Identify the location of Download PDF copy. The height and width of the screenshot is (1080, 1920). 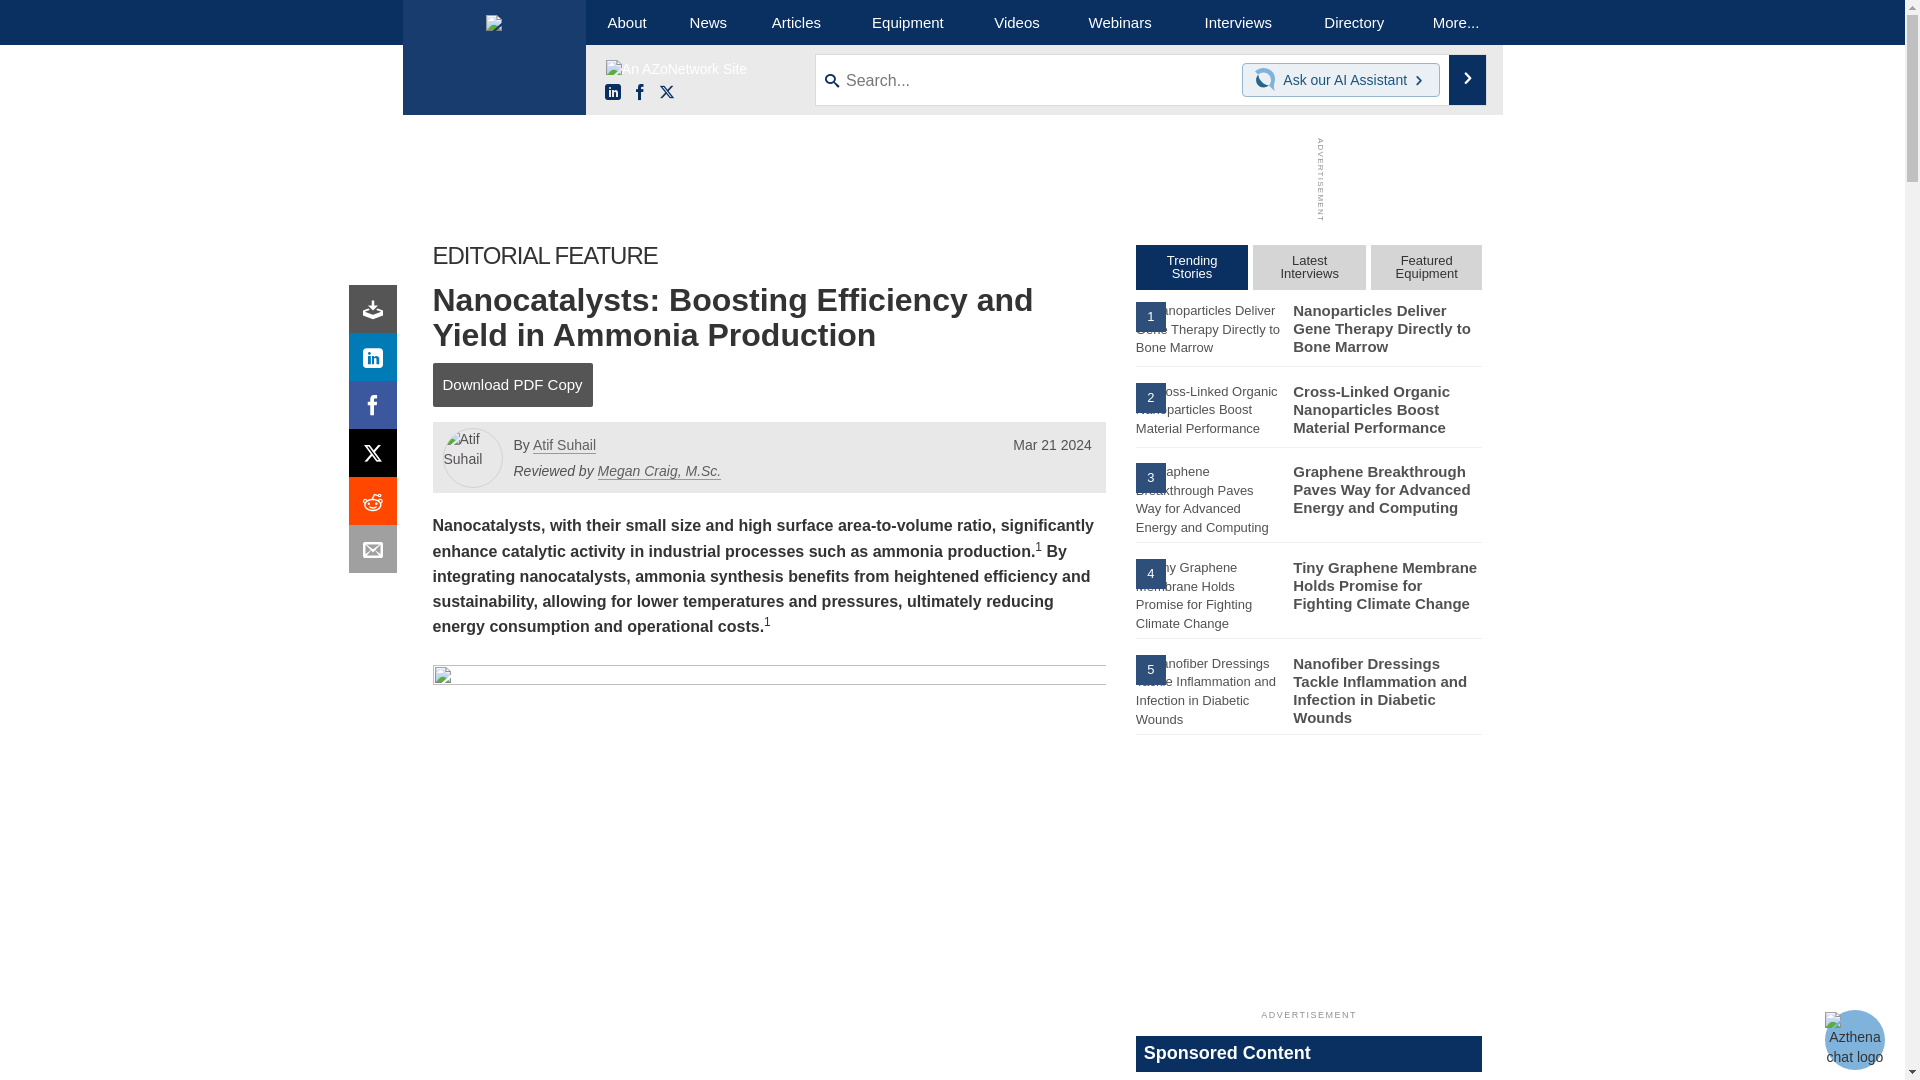
(377, 314).